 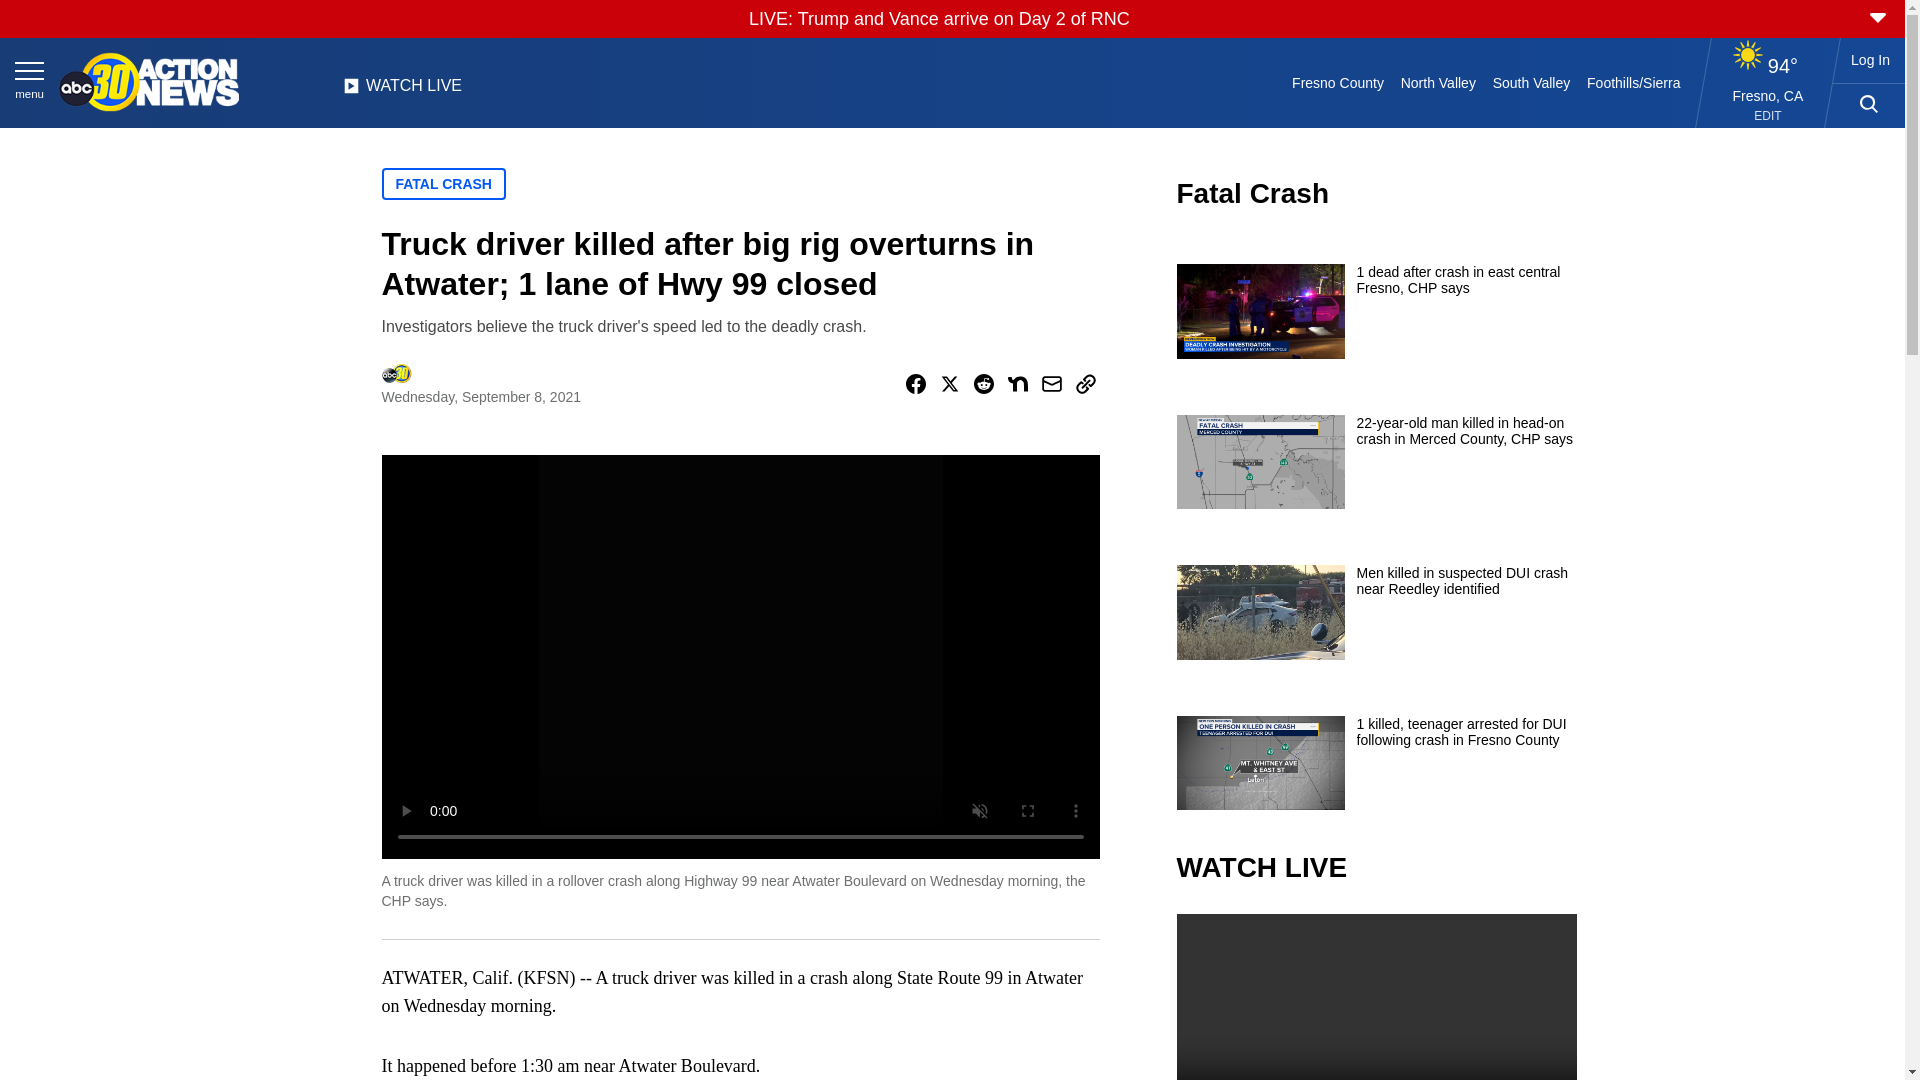 I want to click on video.title, so click(x=1376, y=996).